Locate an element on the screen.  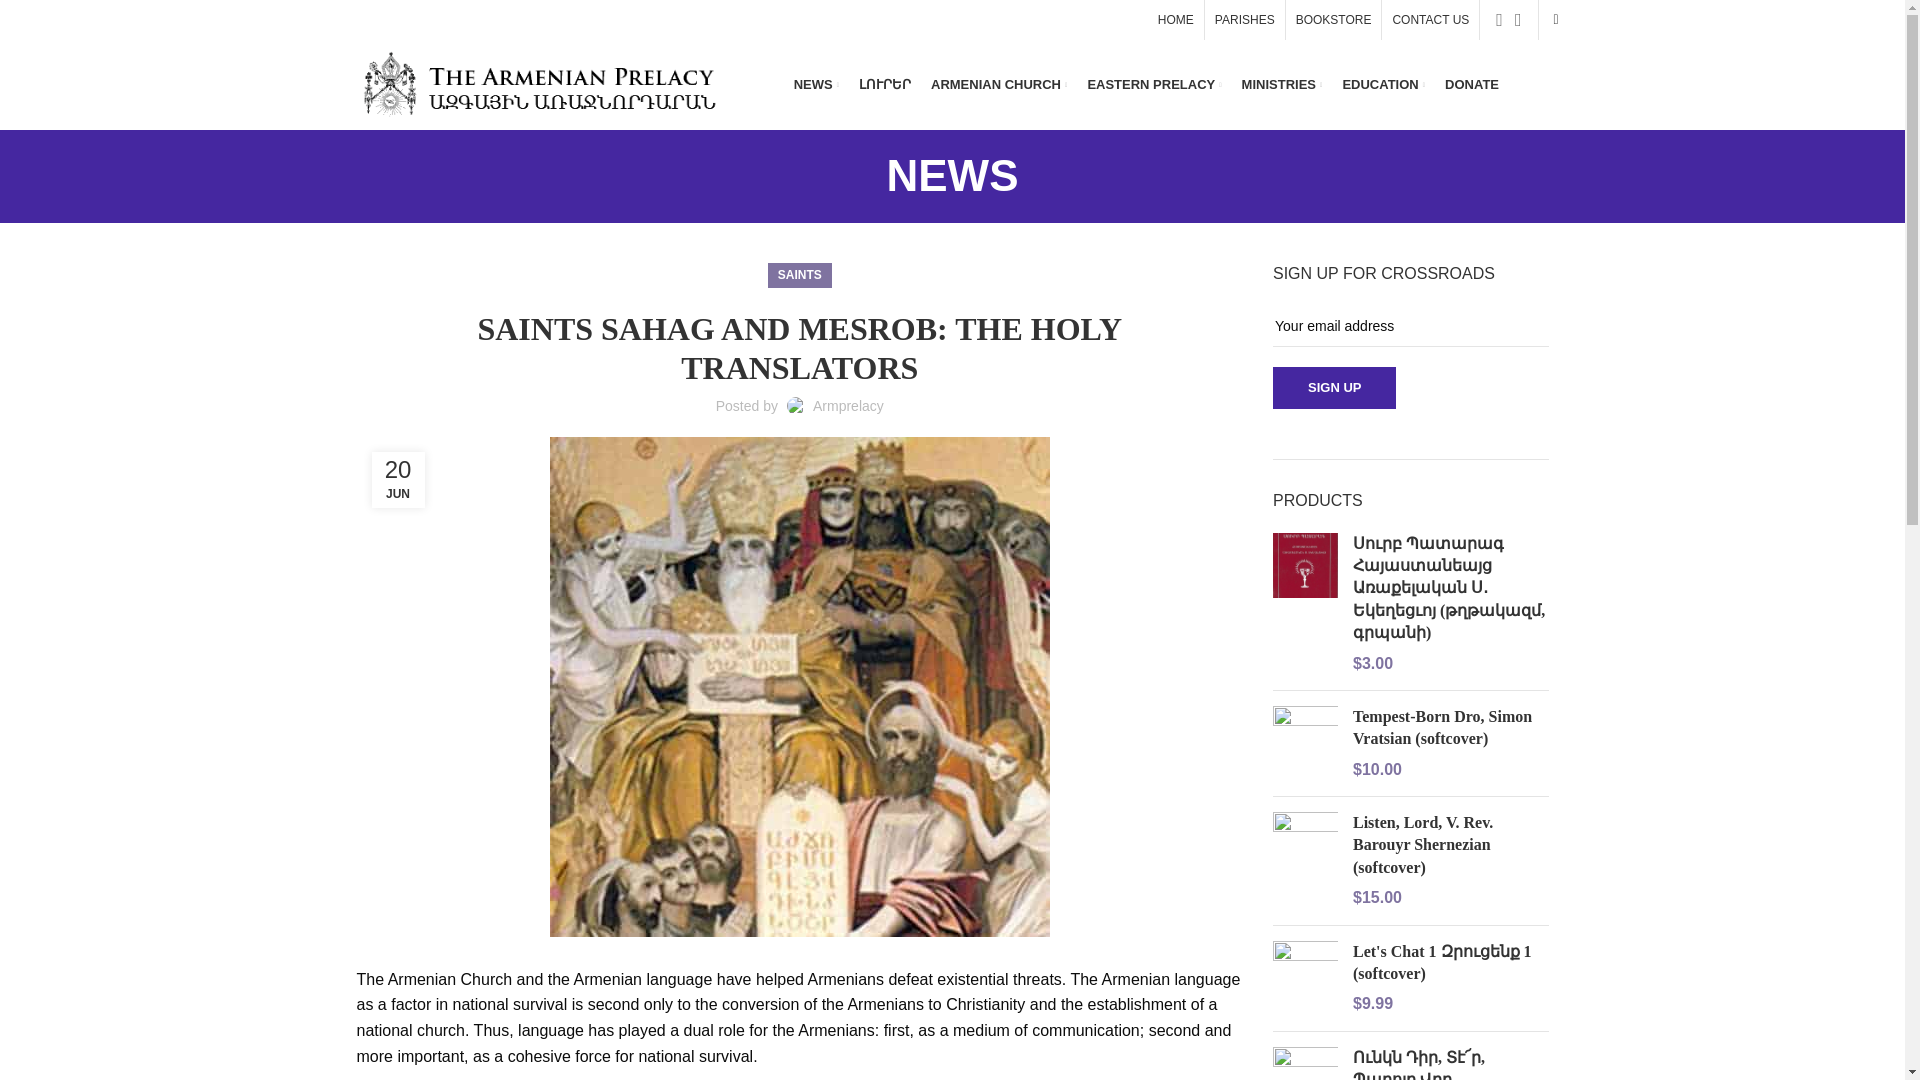
Sign up is located at coordinates (1334, 388).